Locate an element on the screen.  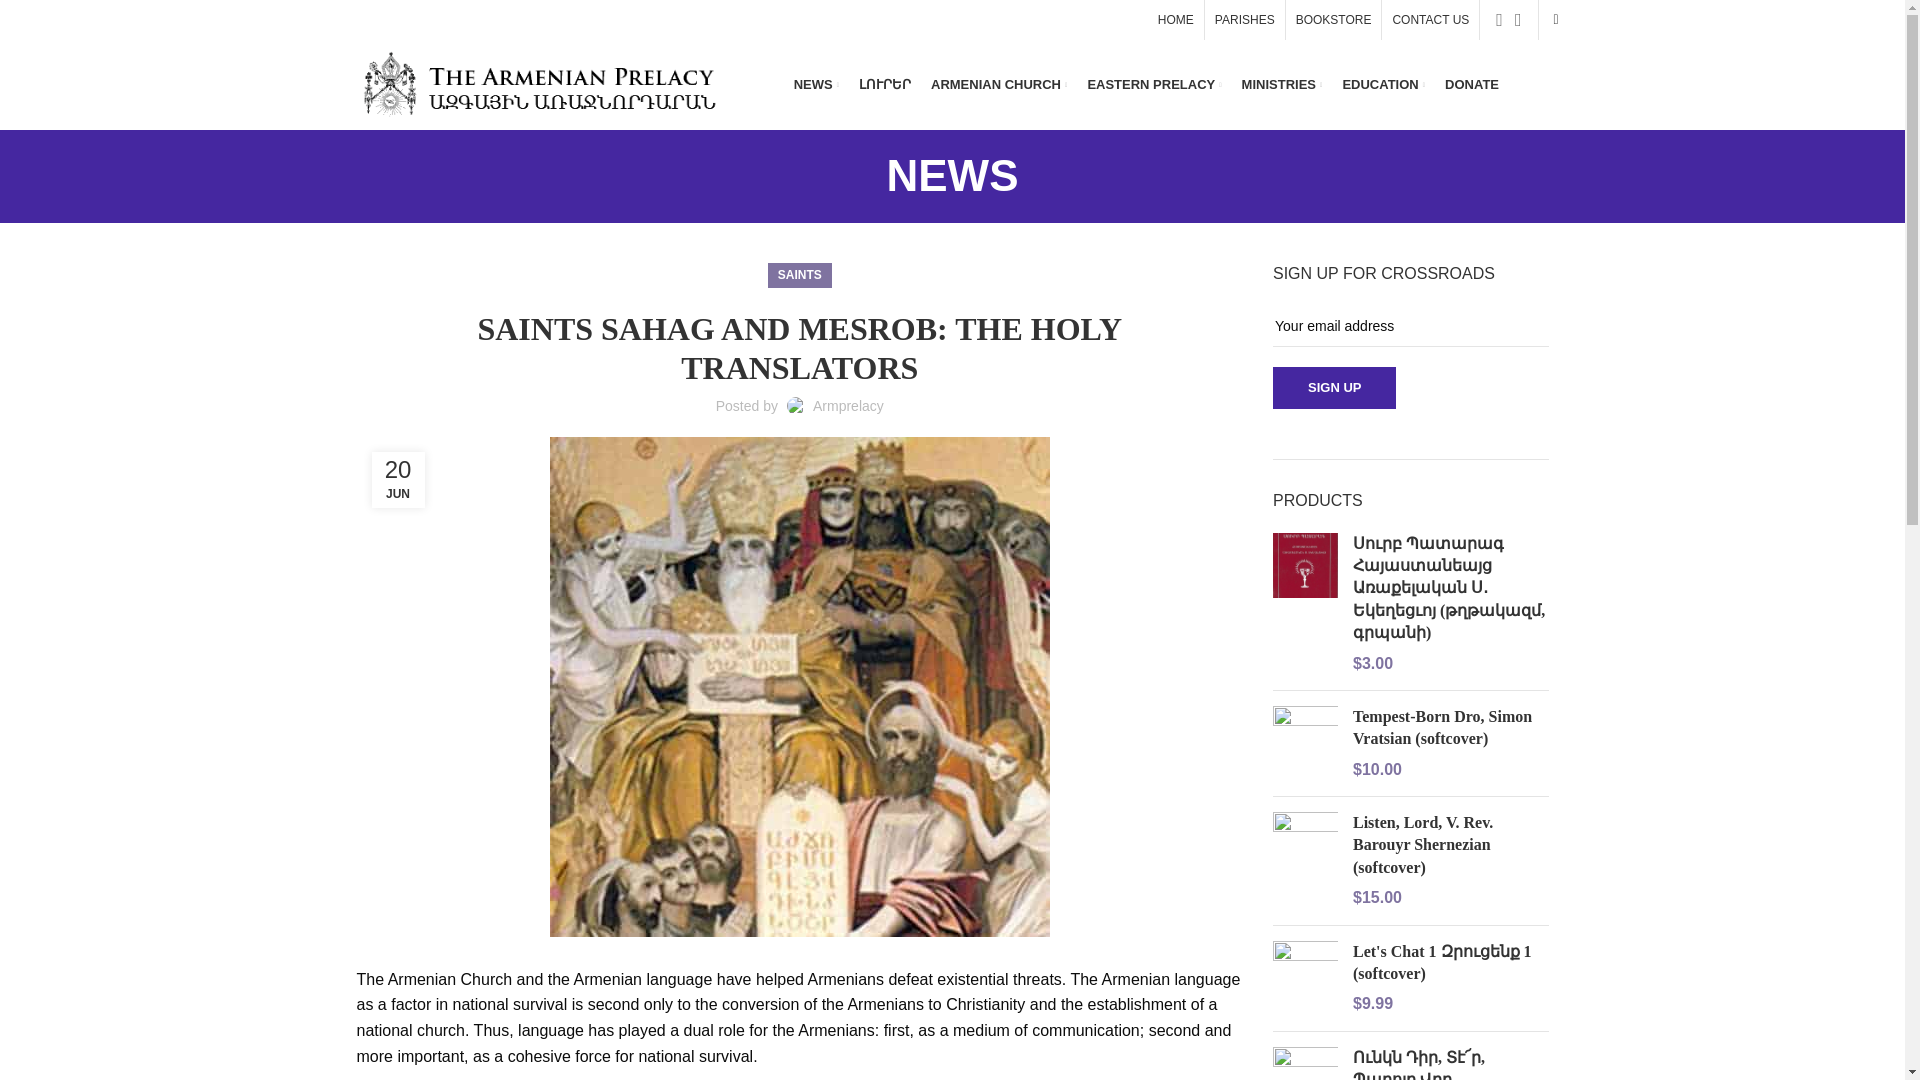
Sign up is located at coordinates (1334, 388).